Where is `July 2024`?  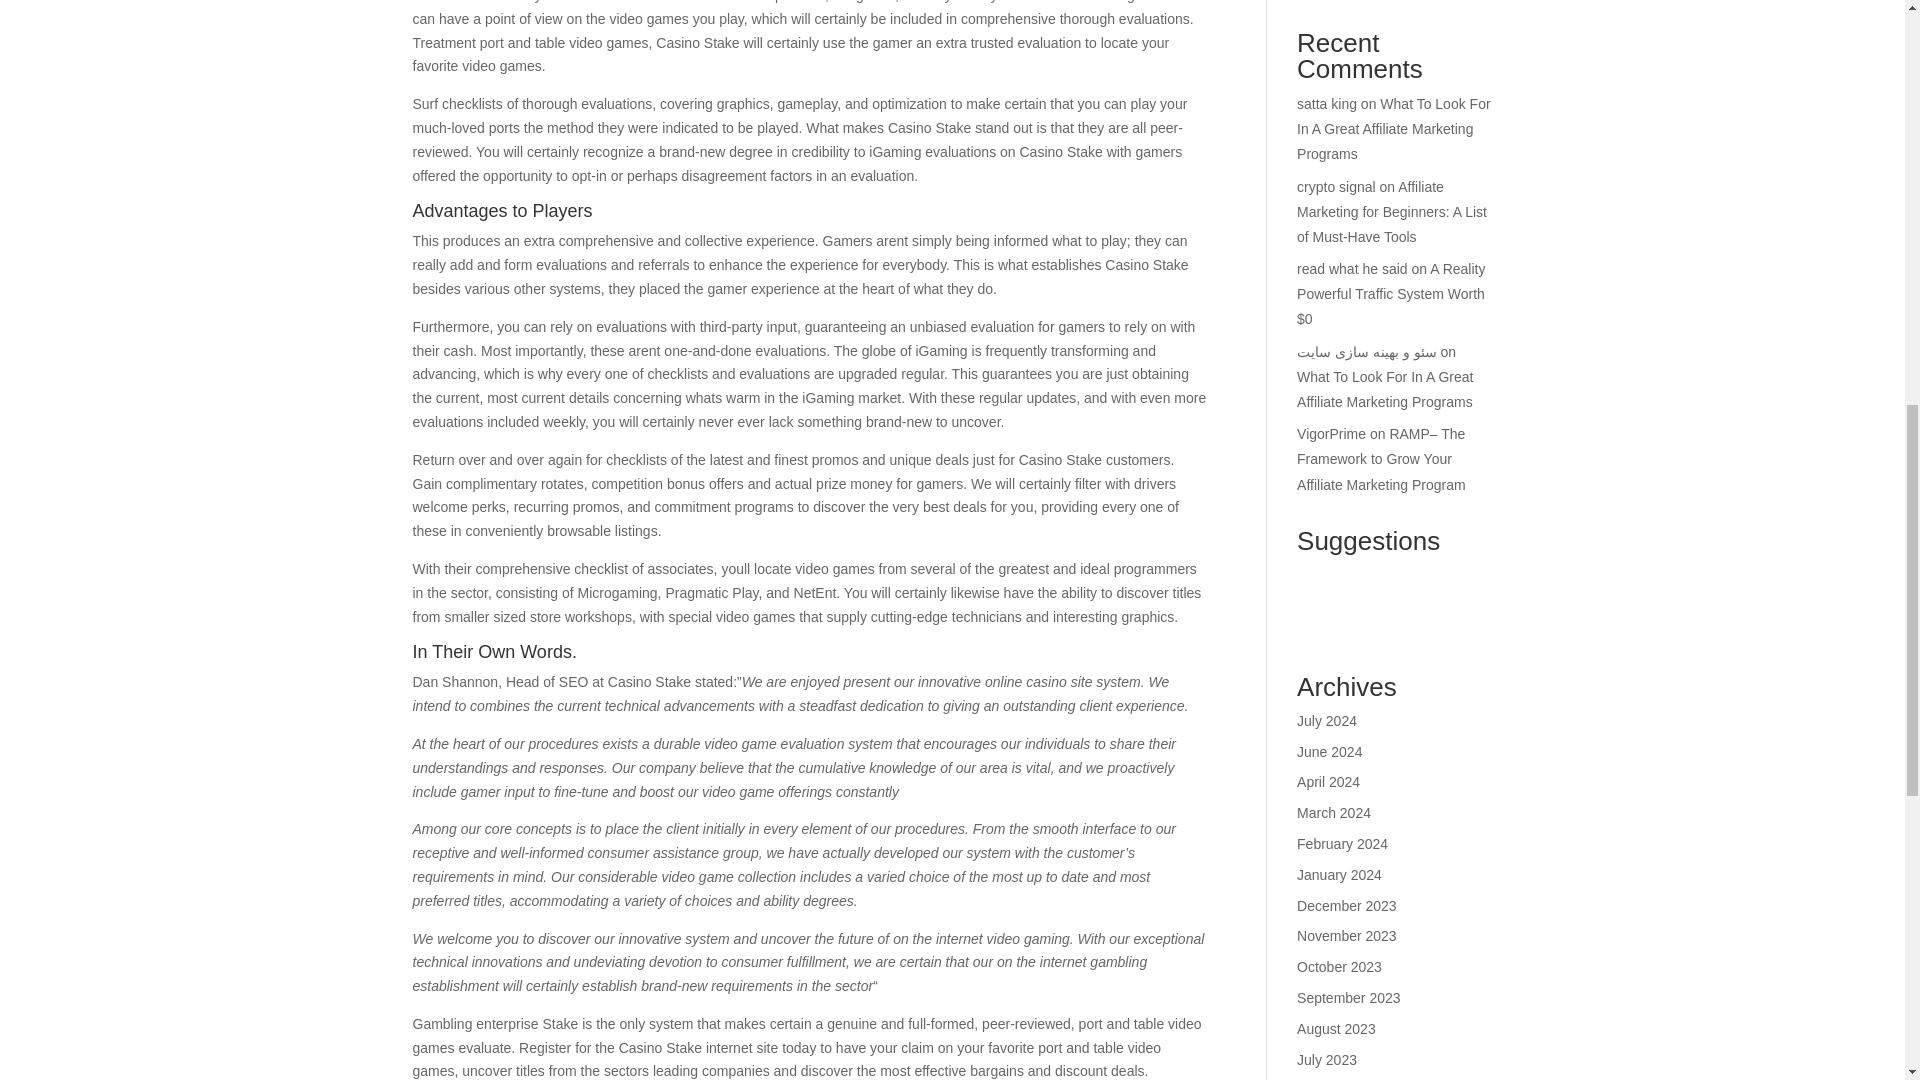 July 2024 is located at coordinates (1327, 720).